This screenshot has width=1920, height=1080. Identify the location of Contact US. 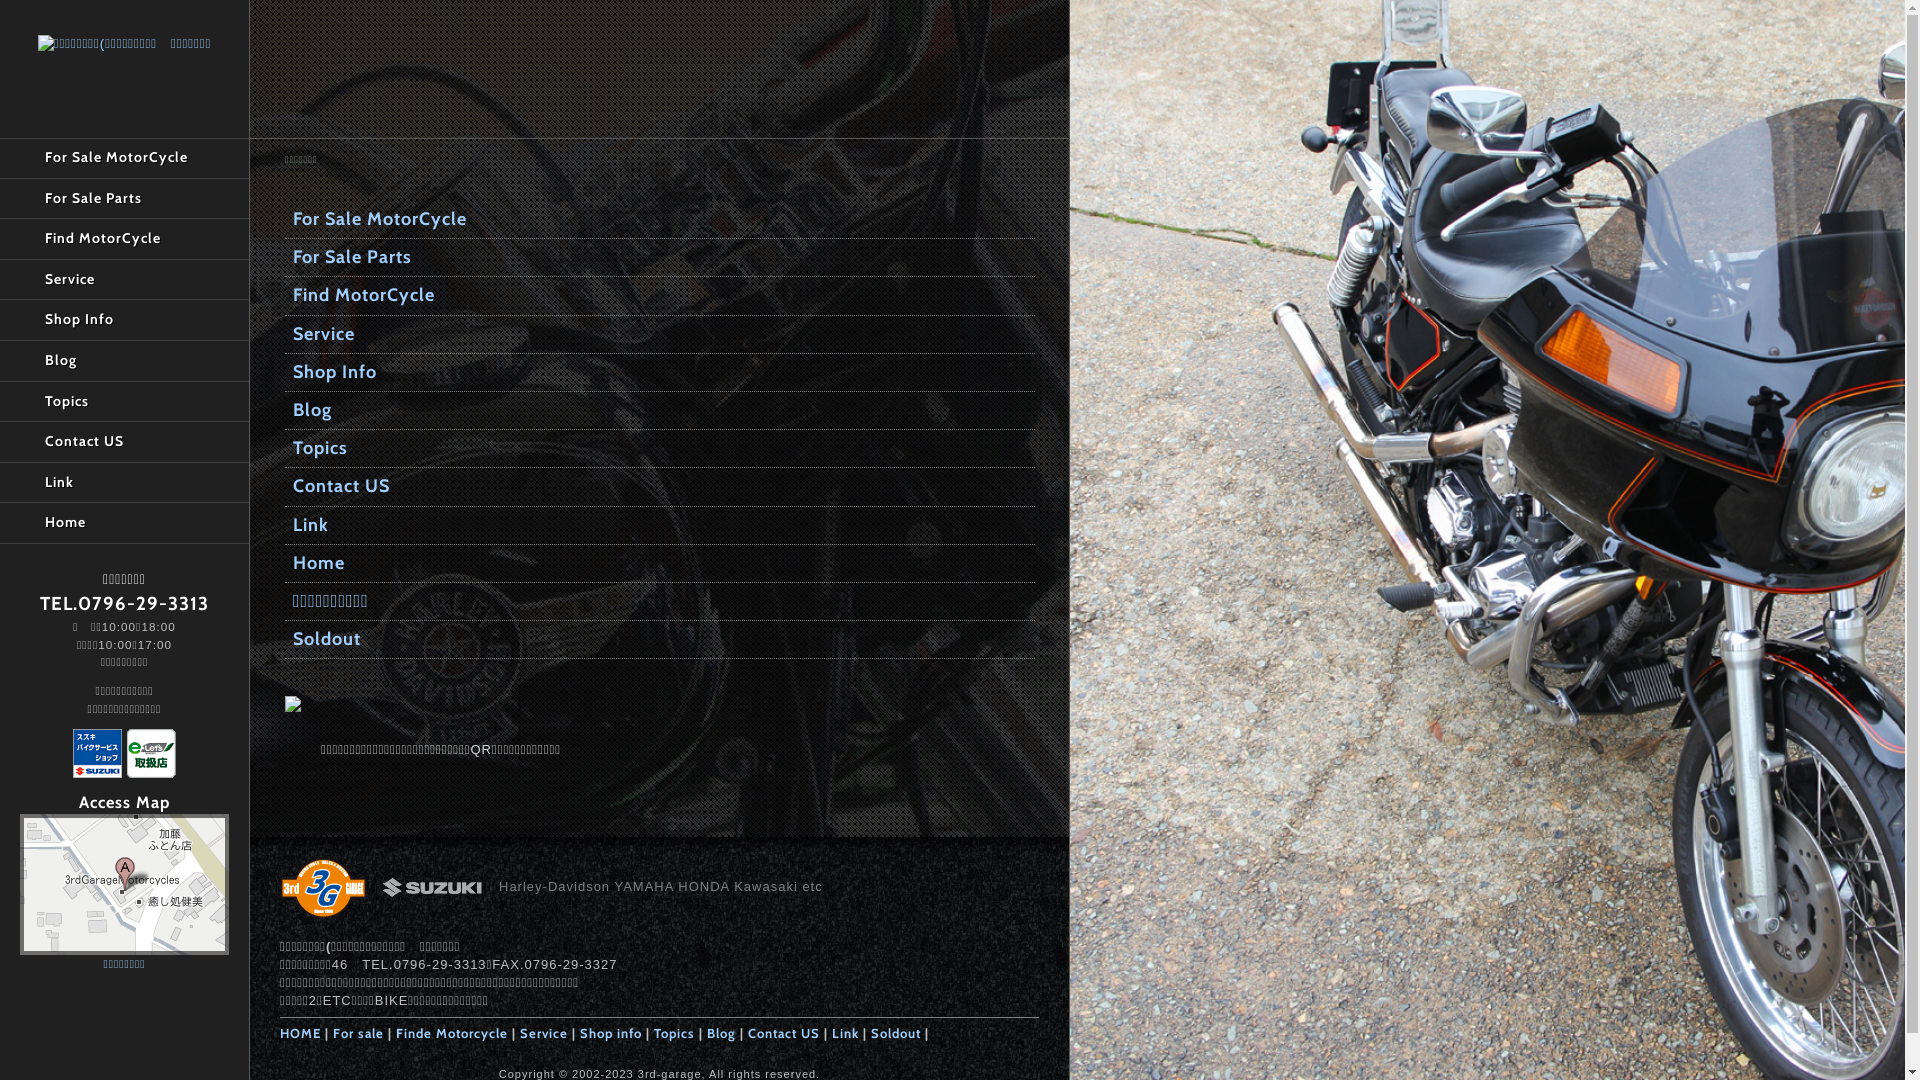
(660, 487).